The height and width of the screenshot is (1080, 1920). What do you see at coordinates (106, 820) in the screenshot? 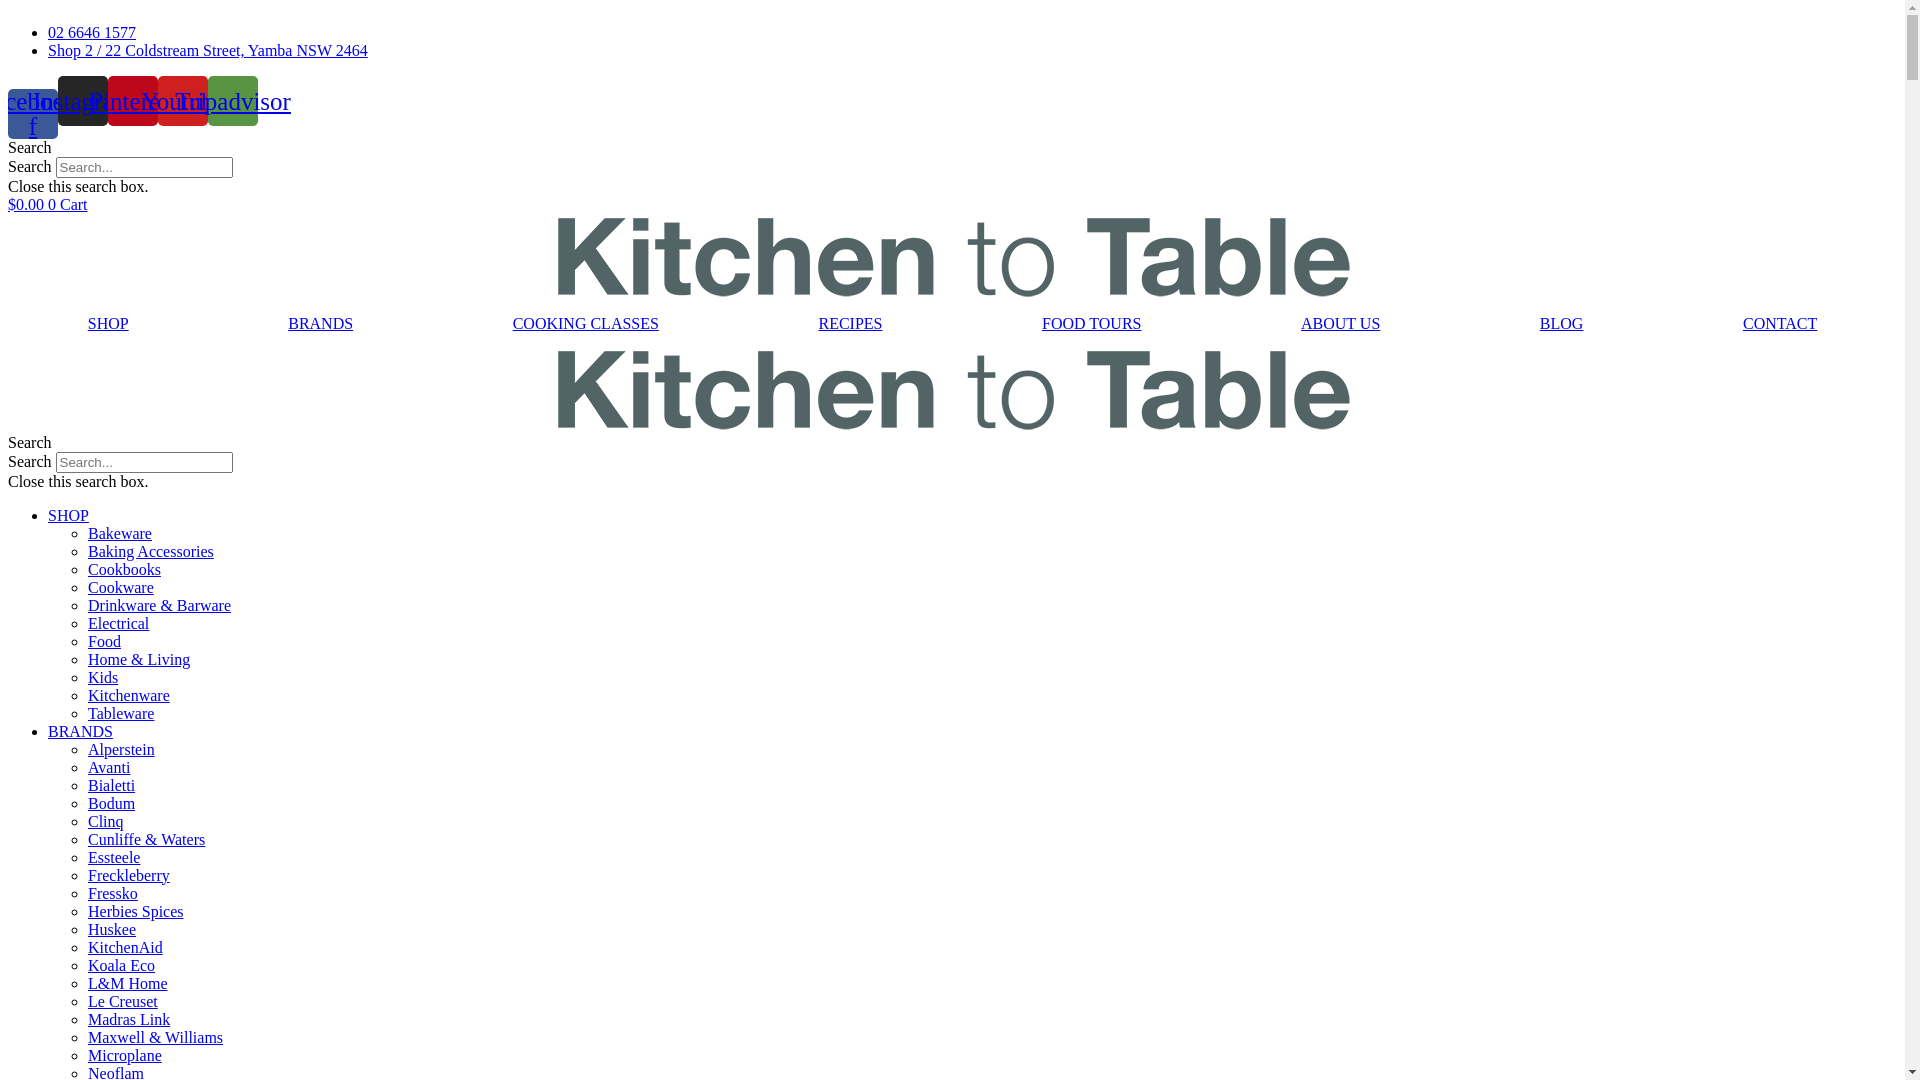
I see `Clinq` at bounding box center [106, 820].